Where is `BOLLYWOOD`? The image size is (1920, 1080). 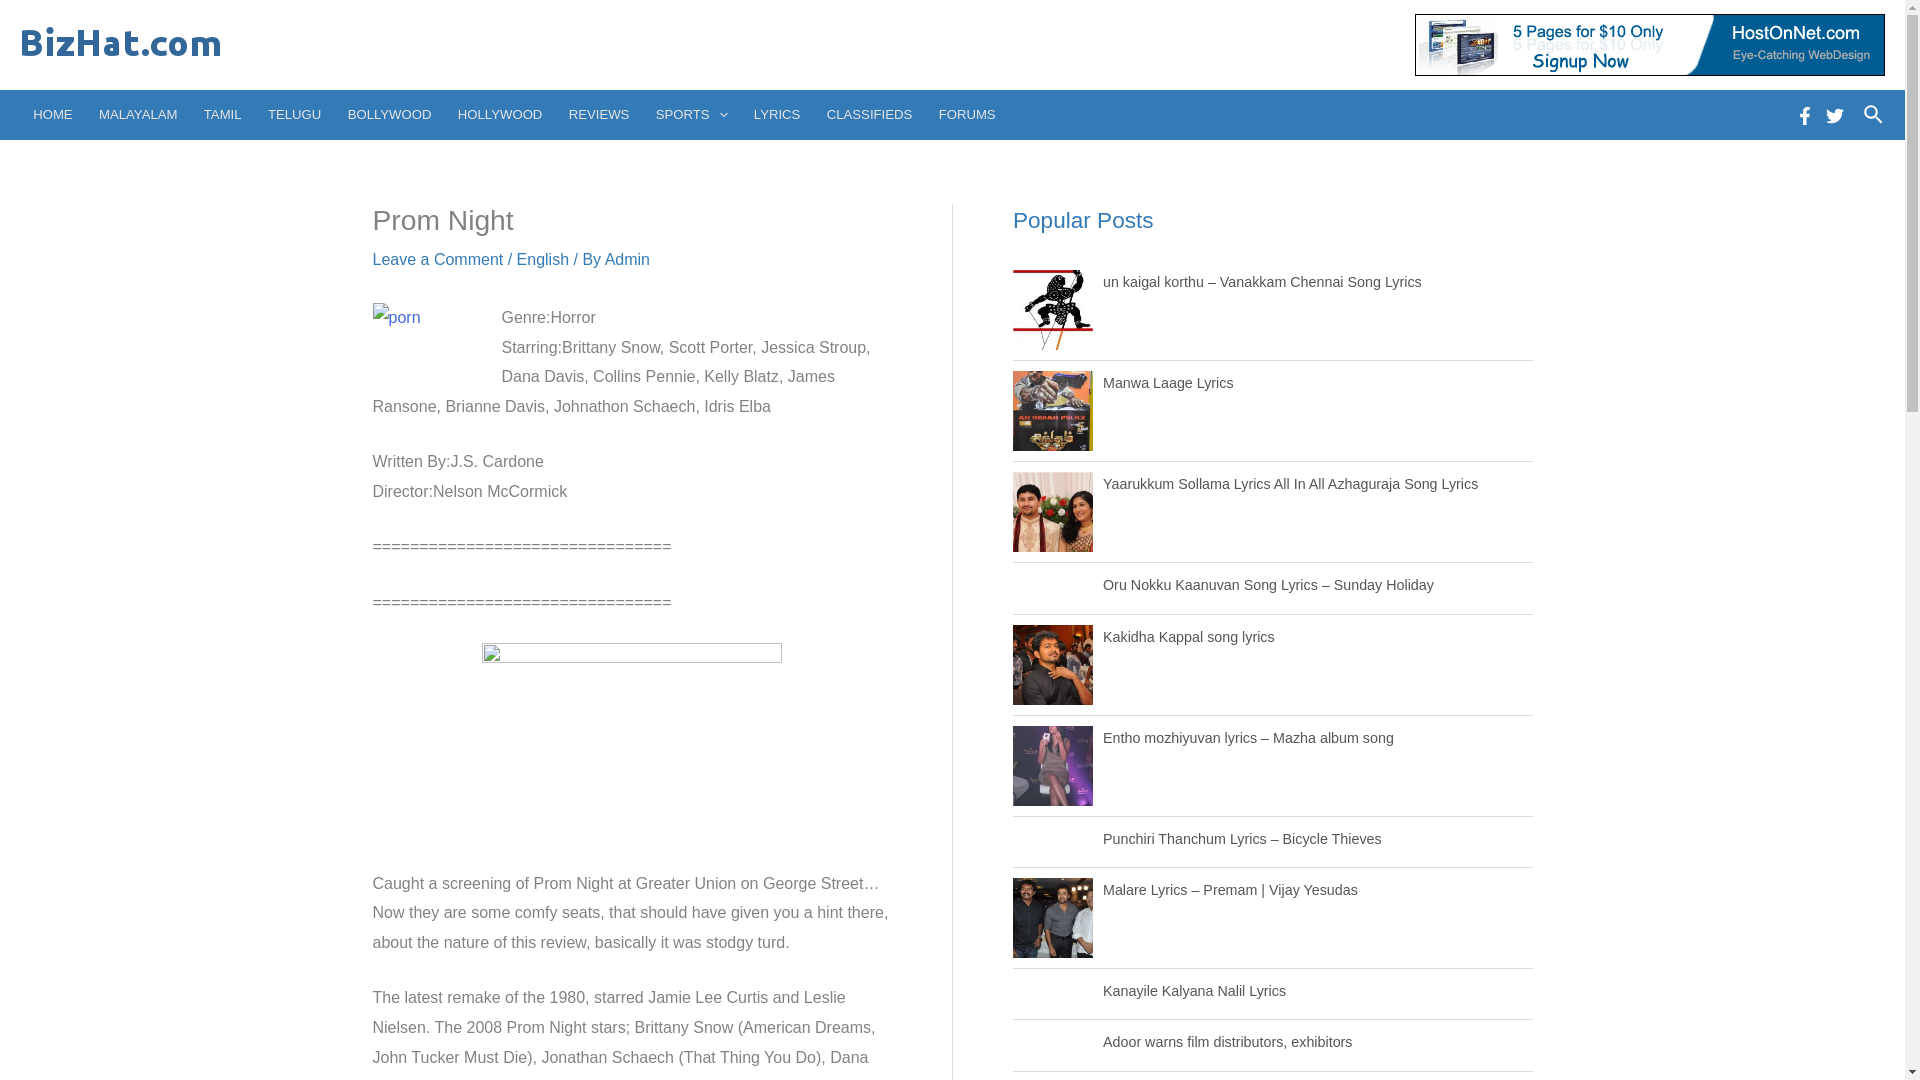 BOLLYWOOD is located at coordinates (388, 114).